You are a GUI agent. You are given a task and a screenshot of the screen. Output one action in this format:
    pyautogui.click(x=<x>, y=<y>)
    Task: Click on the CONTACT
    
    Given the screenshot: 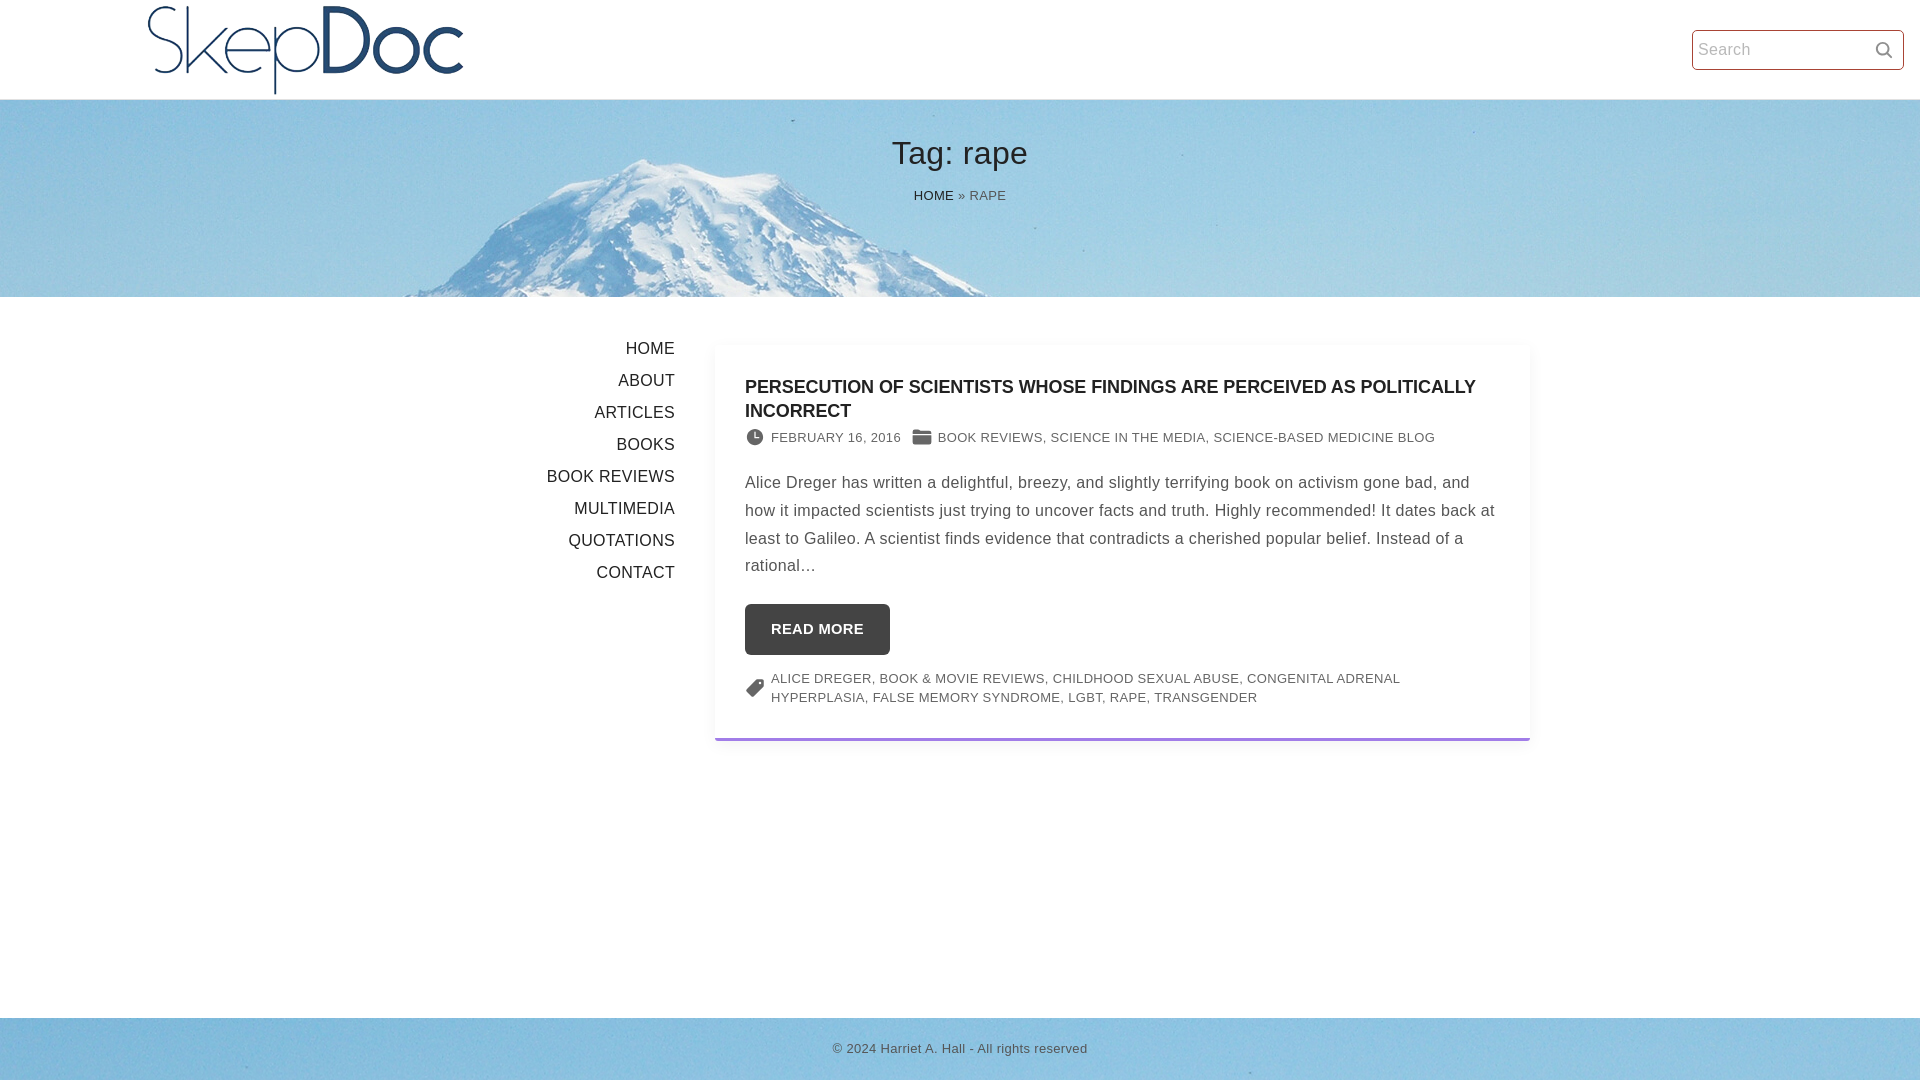 What is the action you would take?
    pyautogui.click(x=636, y=572)
    